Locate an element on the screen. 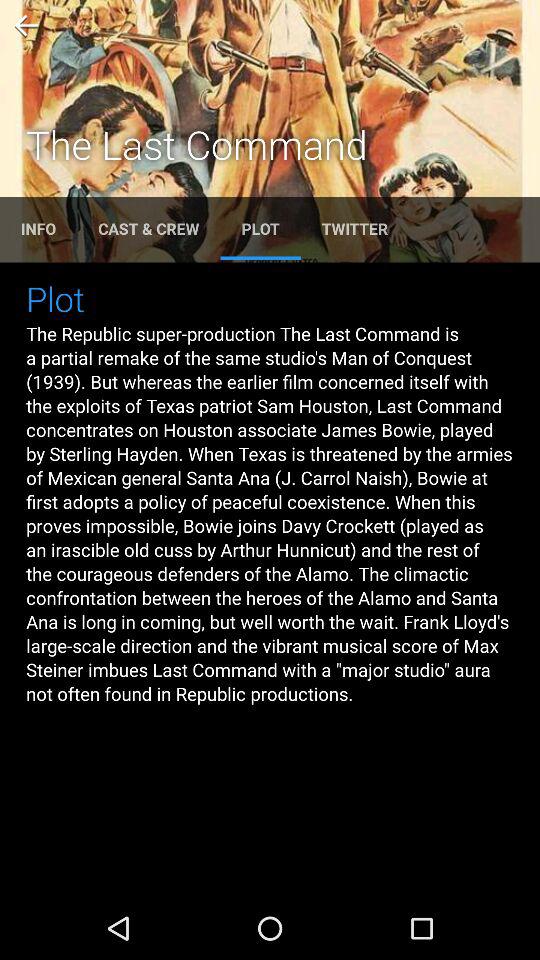 This screenshot has height=960, width=540. select the text cast  crew is located at coordinates (148, 228).